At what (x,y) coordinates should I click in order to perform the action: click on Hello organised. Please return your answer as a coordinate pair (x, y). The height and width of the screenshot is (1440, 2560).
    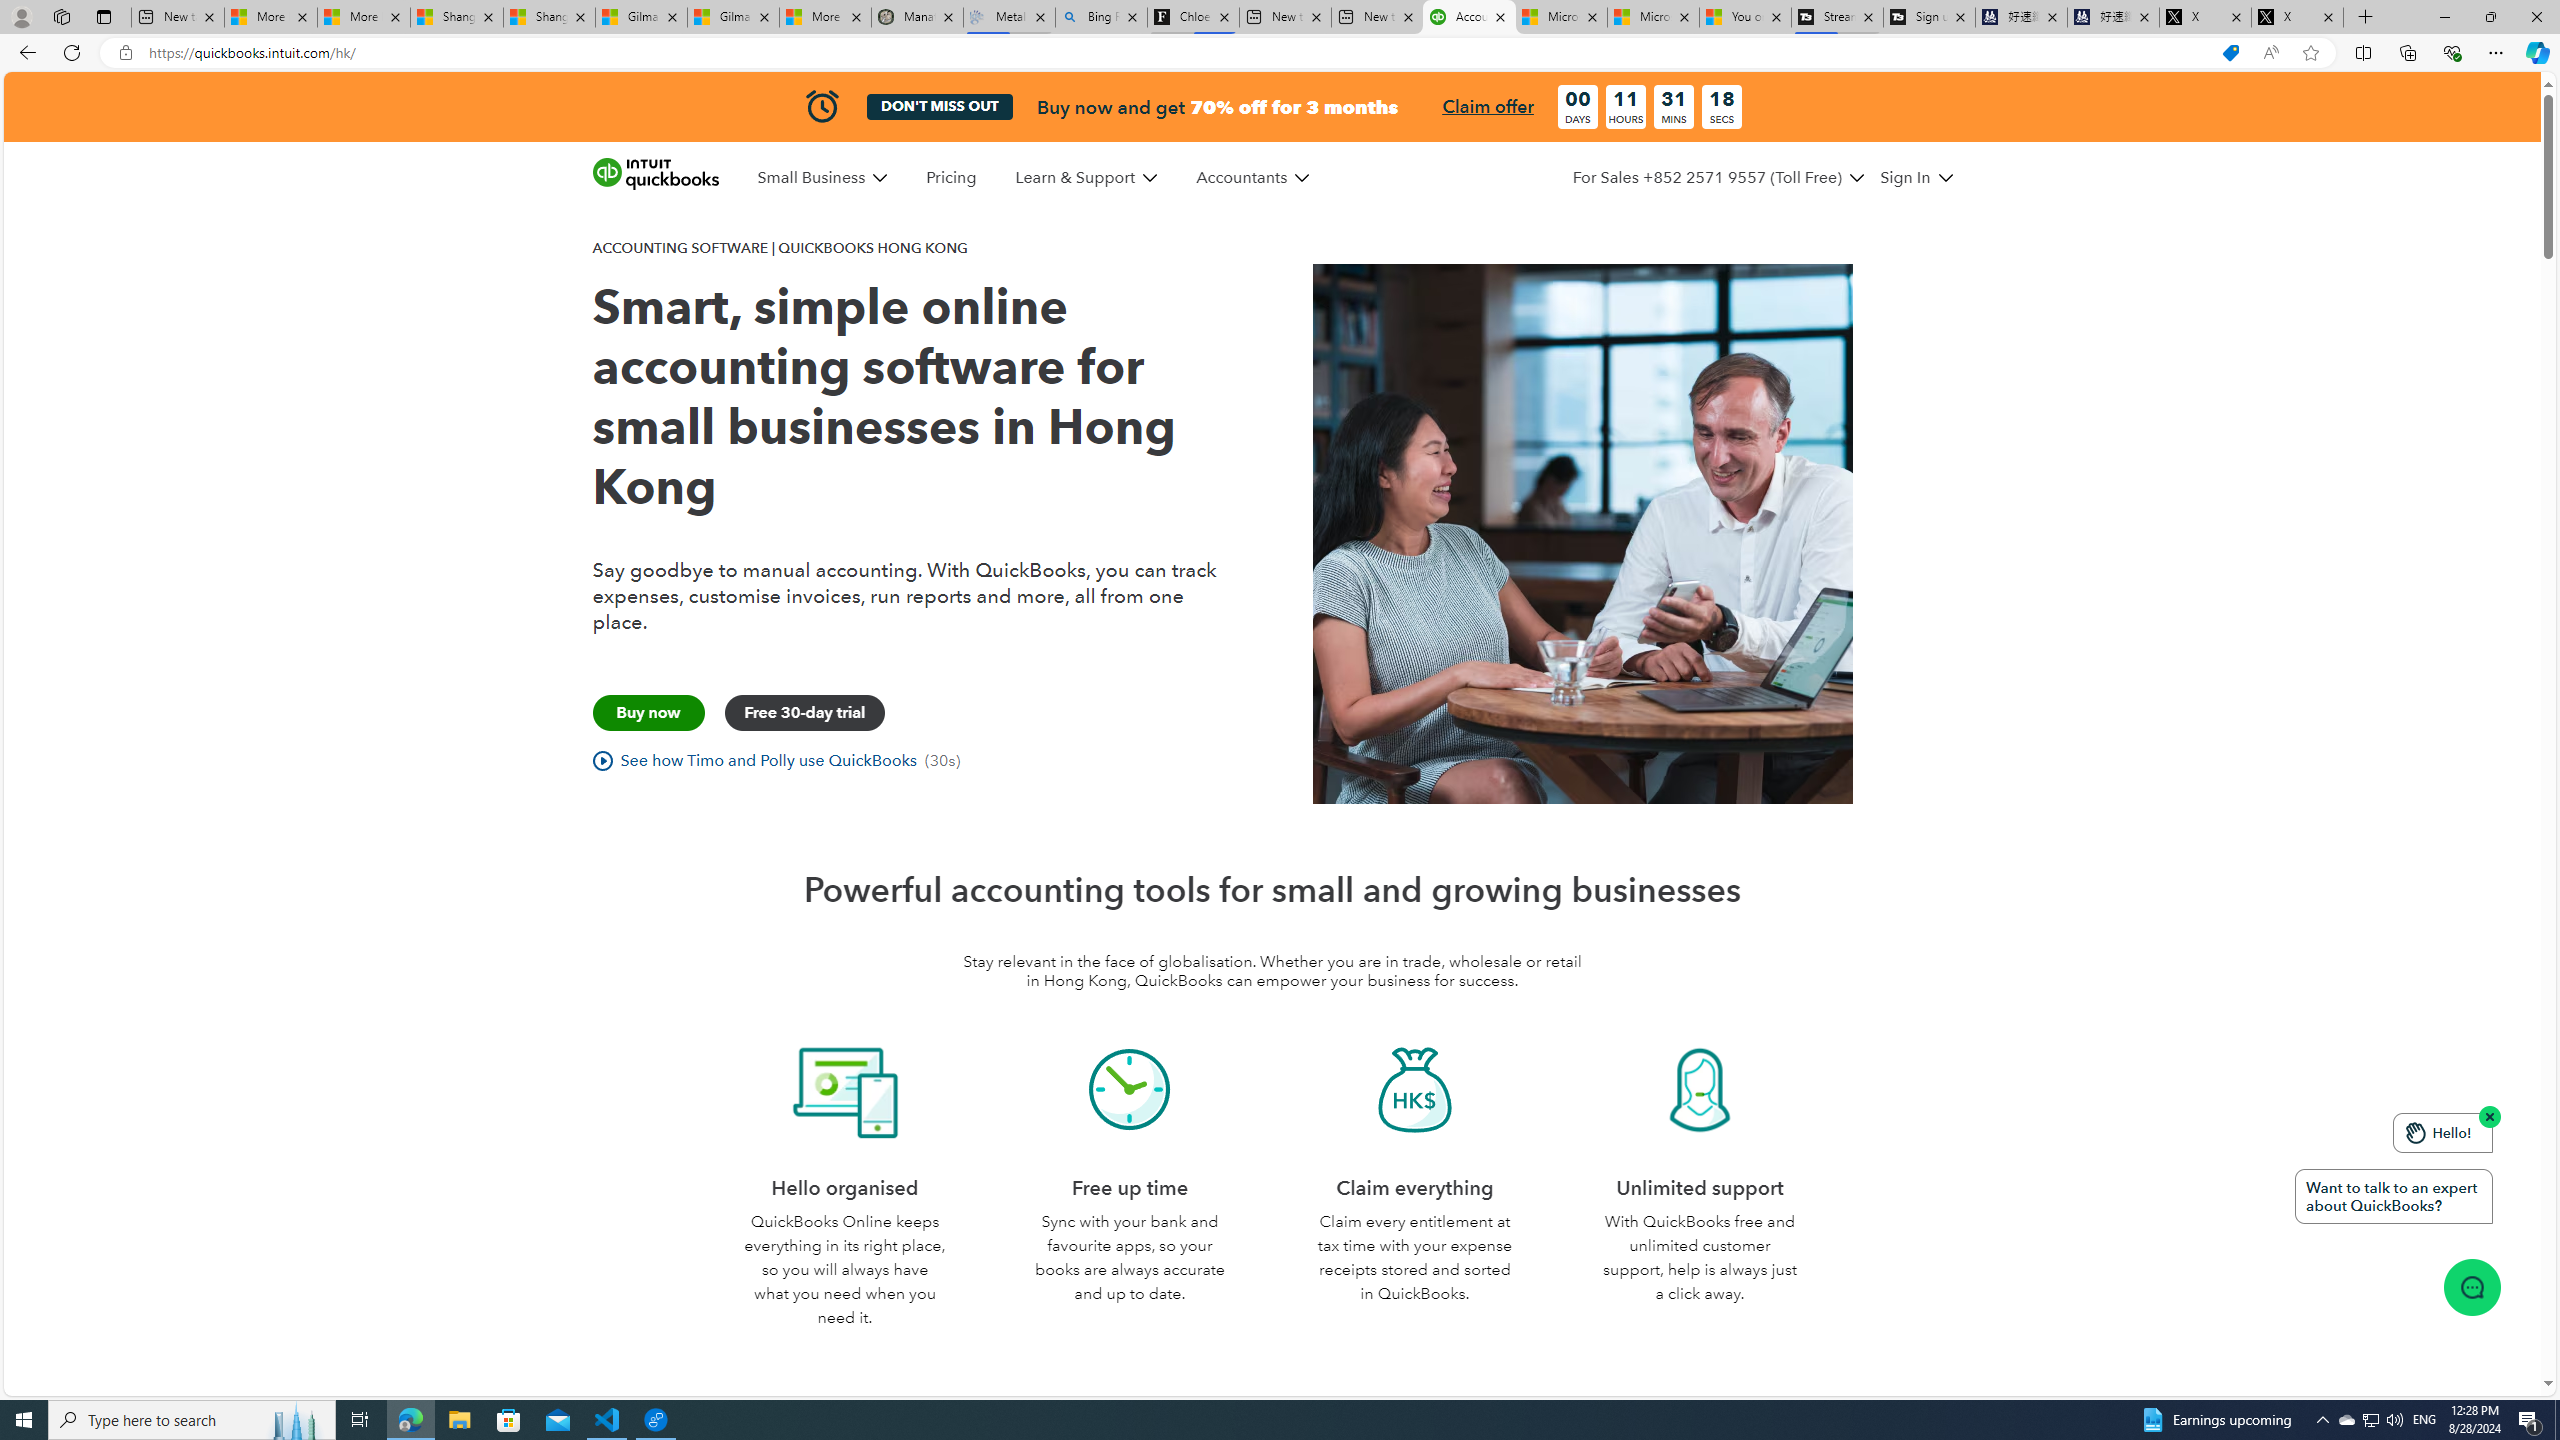
    Looking at the image, I should click on (846, 1090).